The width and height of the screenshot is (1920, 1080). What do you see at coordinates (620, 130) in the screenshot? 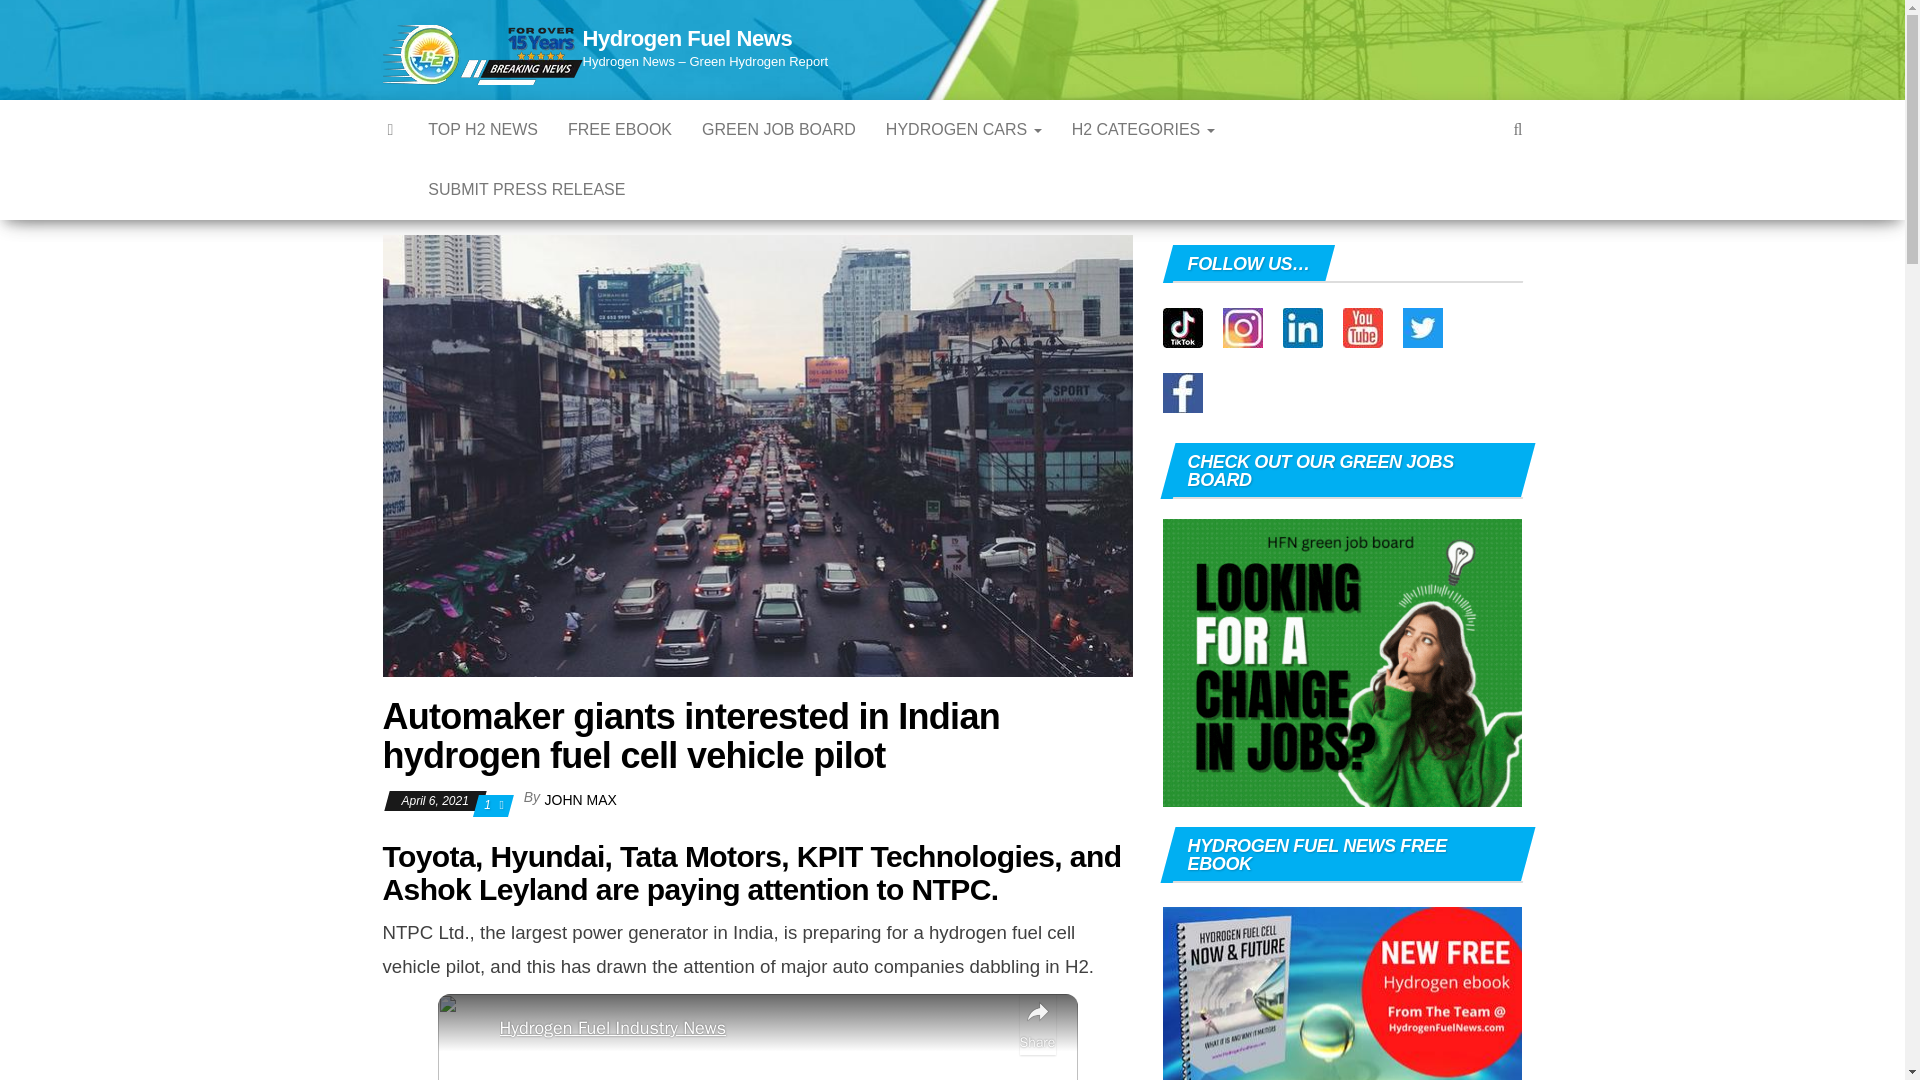
I see `Free ebook` at bounding box center [620, 130].